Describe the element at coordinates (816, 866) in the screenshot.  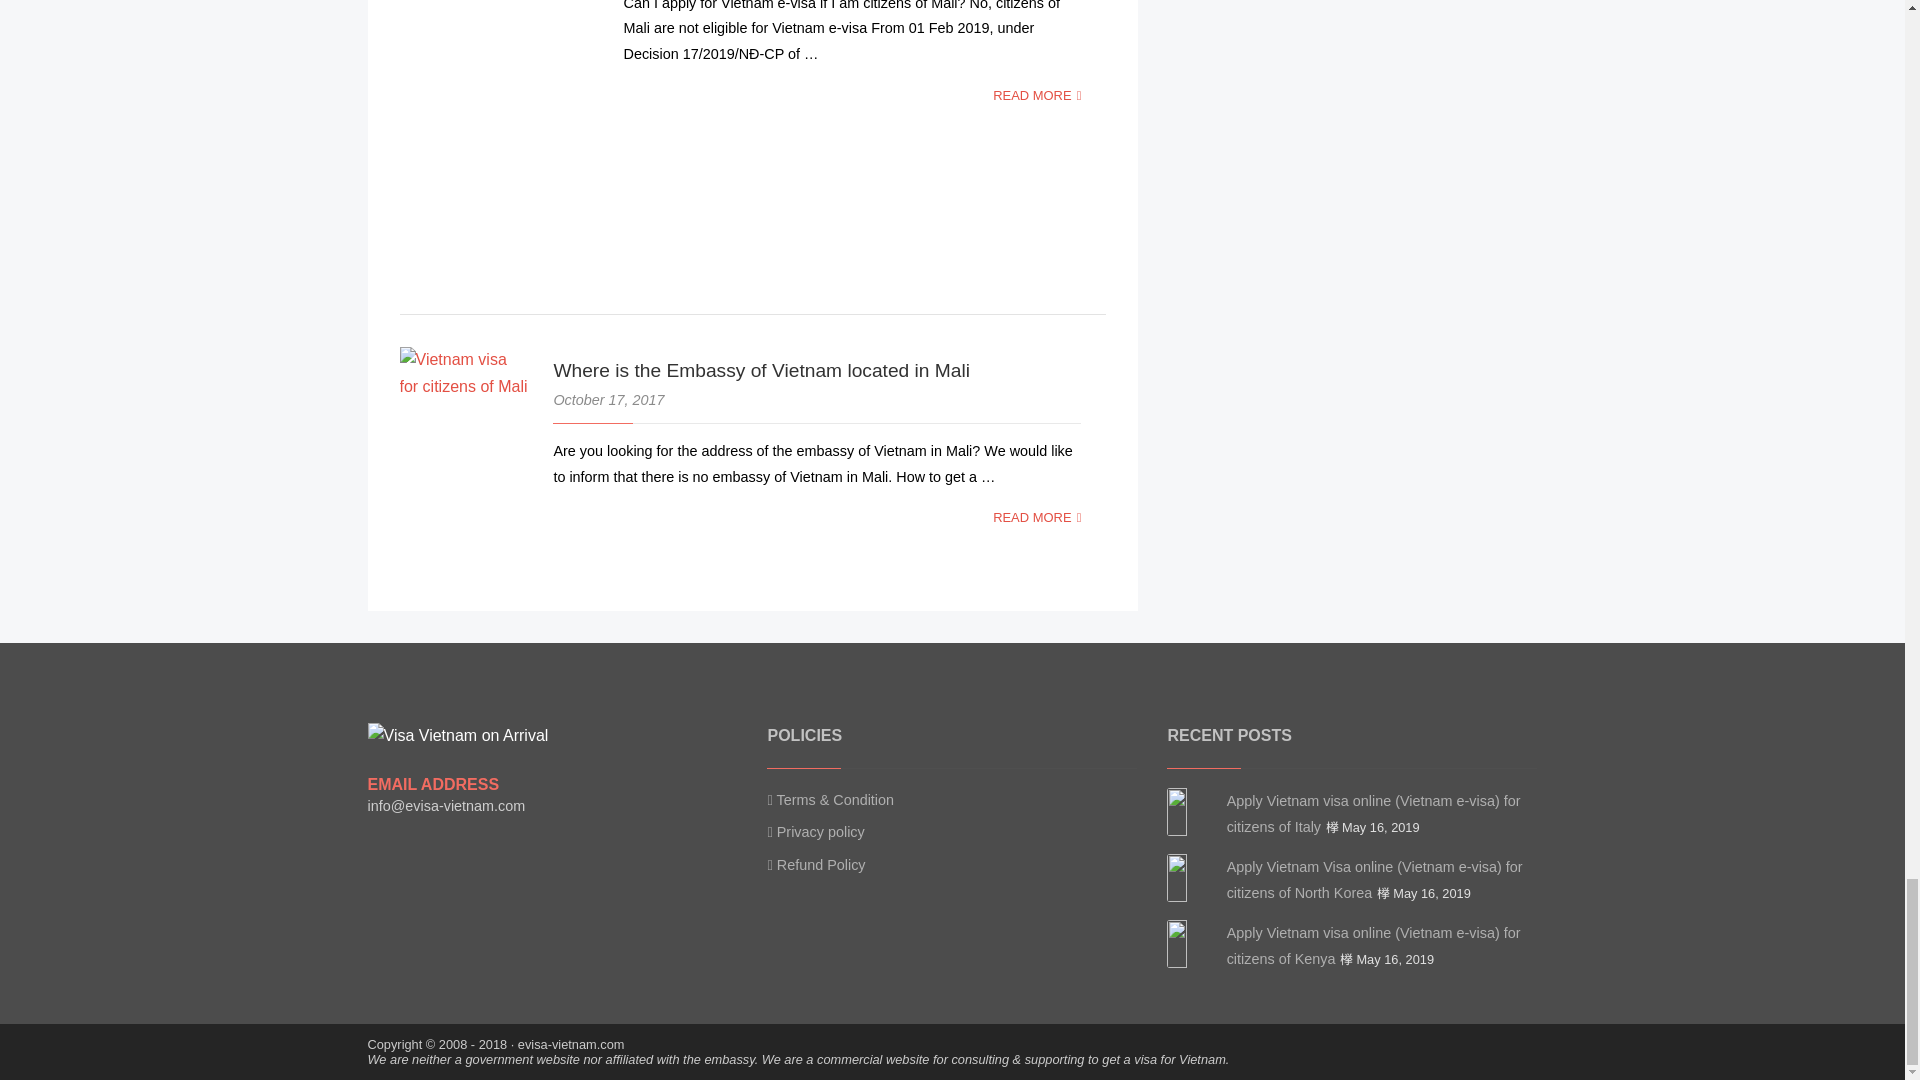
I see `Refund Policy` at that location.